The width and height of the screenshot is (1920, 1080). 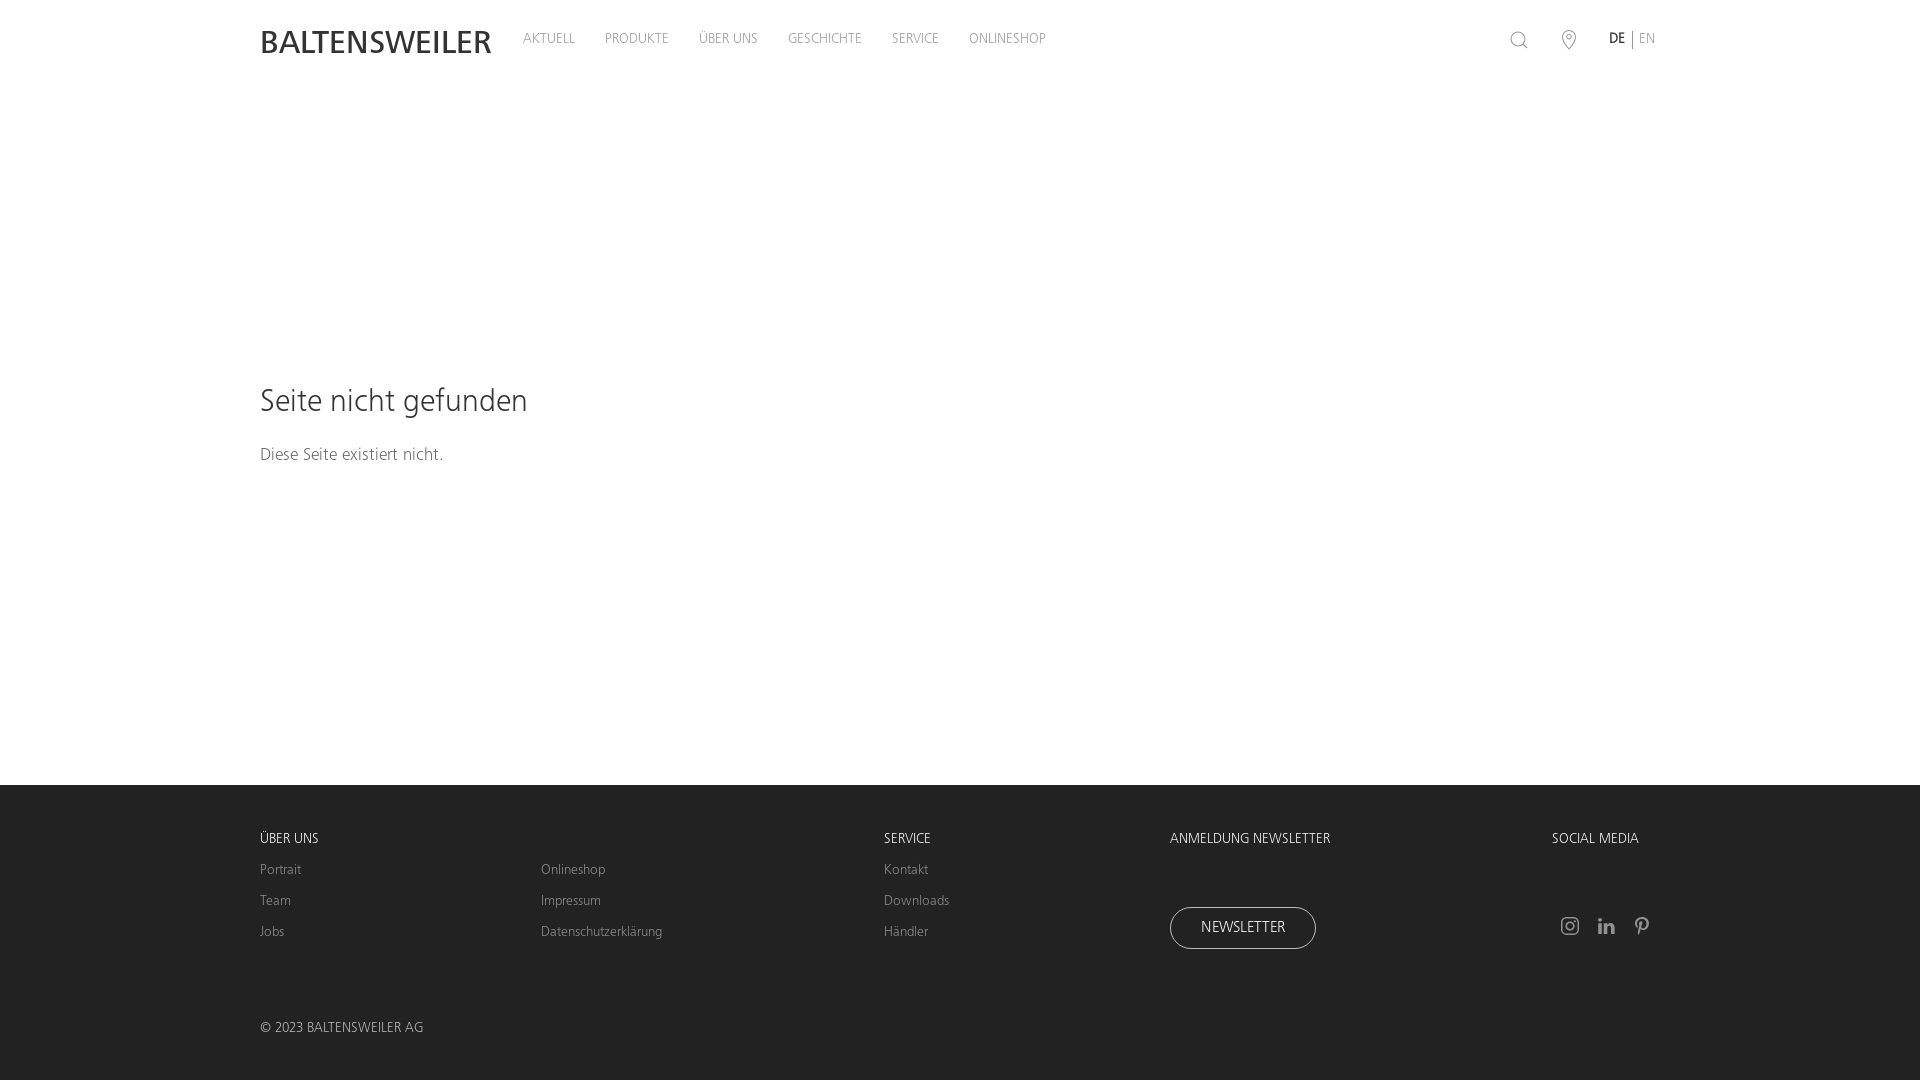 I want to click on PRODUKTE, so click(x=637, y=40).